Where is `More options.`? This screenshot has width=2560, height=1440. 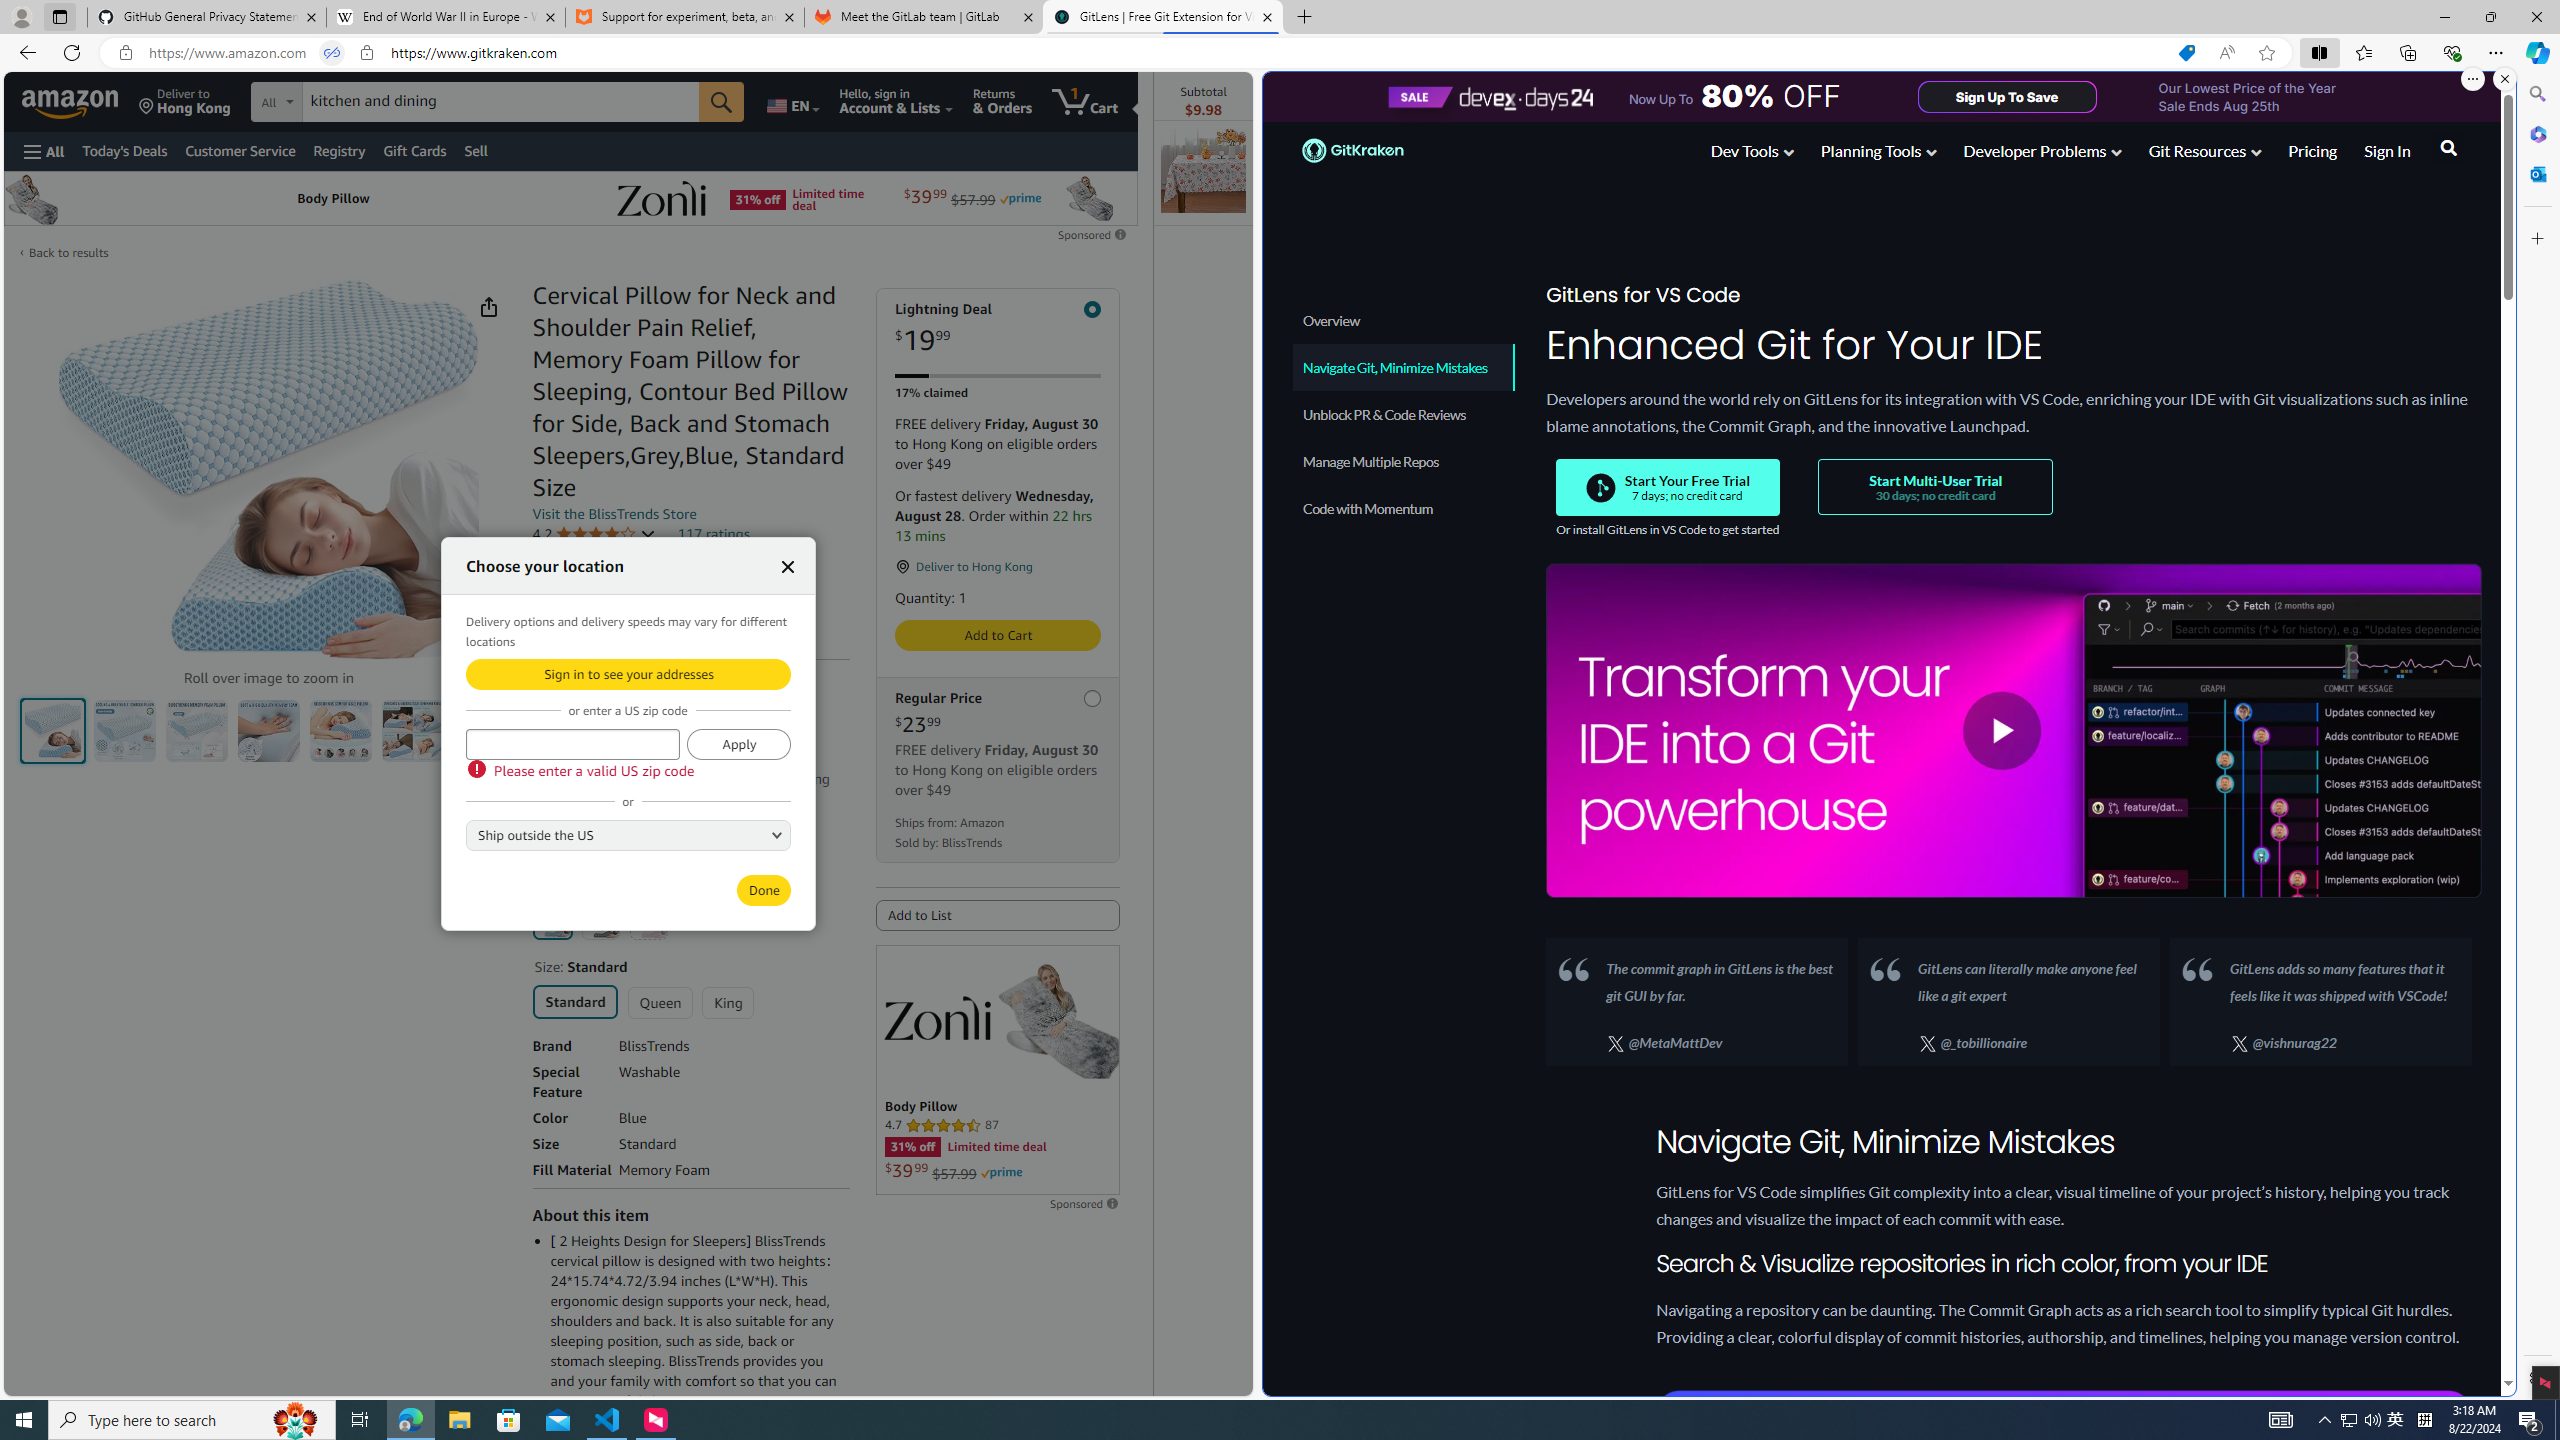 More options. is located at coordinates (2472, 79).